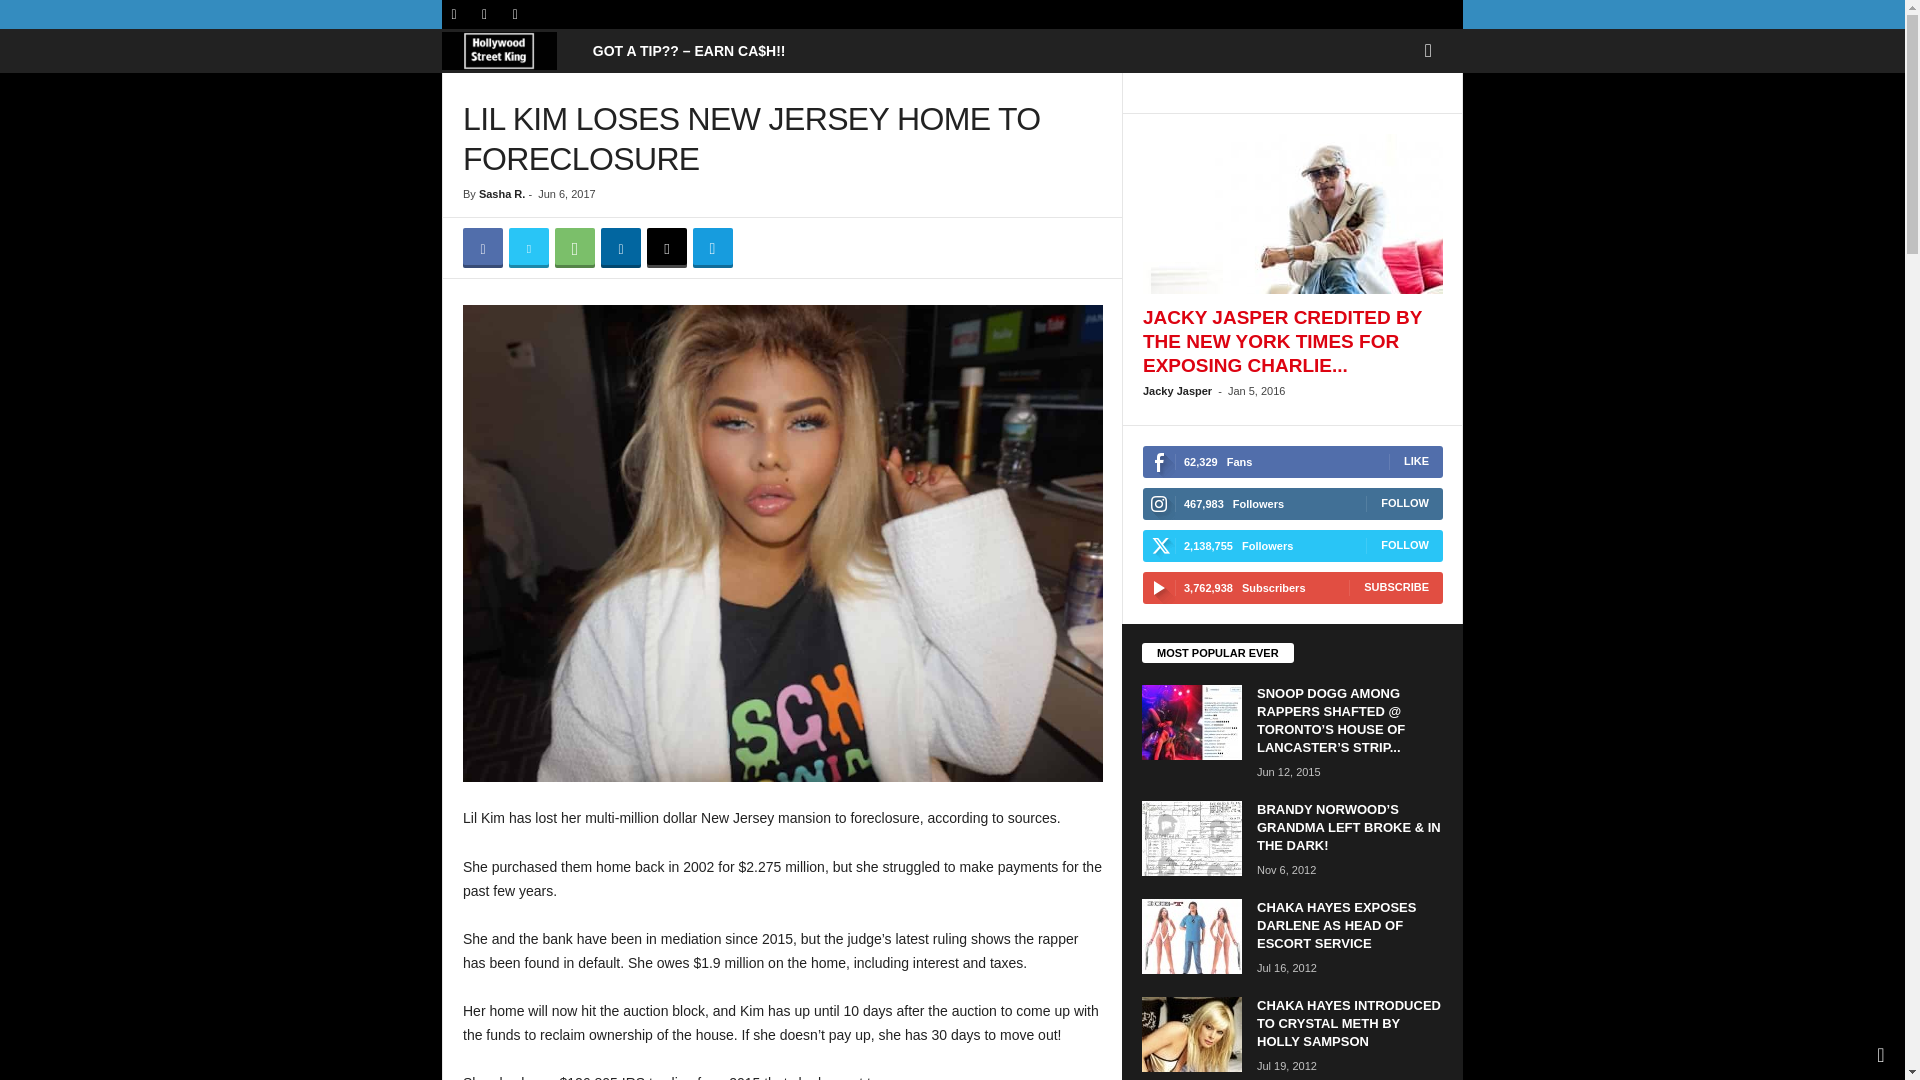  What do you see at coordinates (454, 14) in the screenshot?
I see `Facebook` at bounding box center [454, 14].